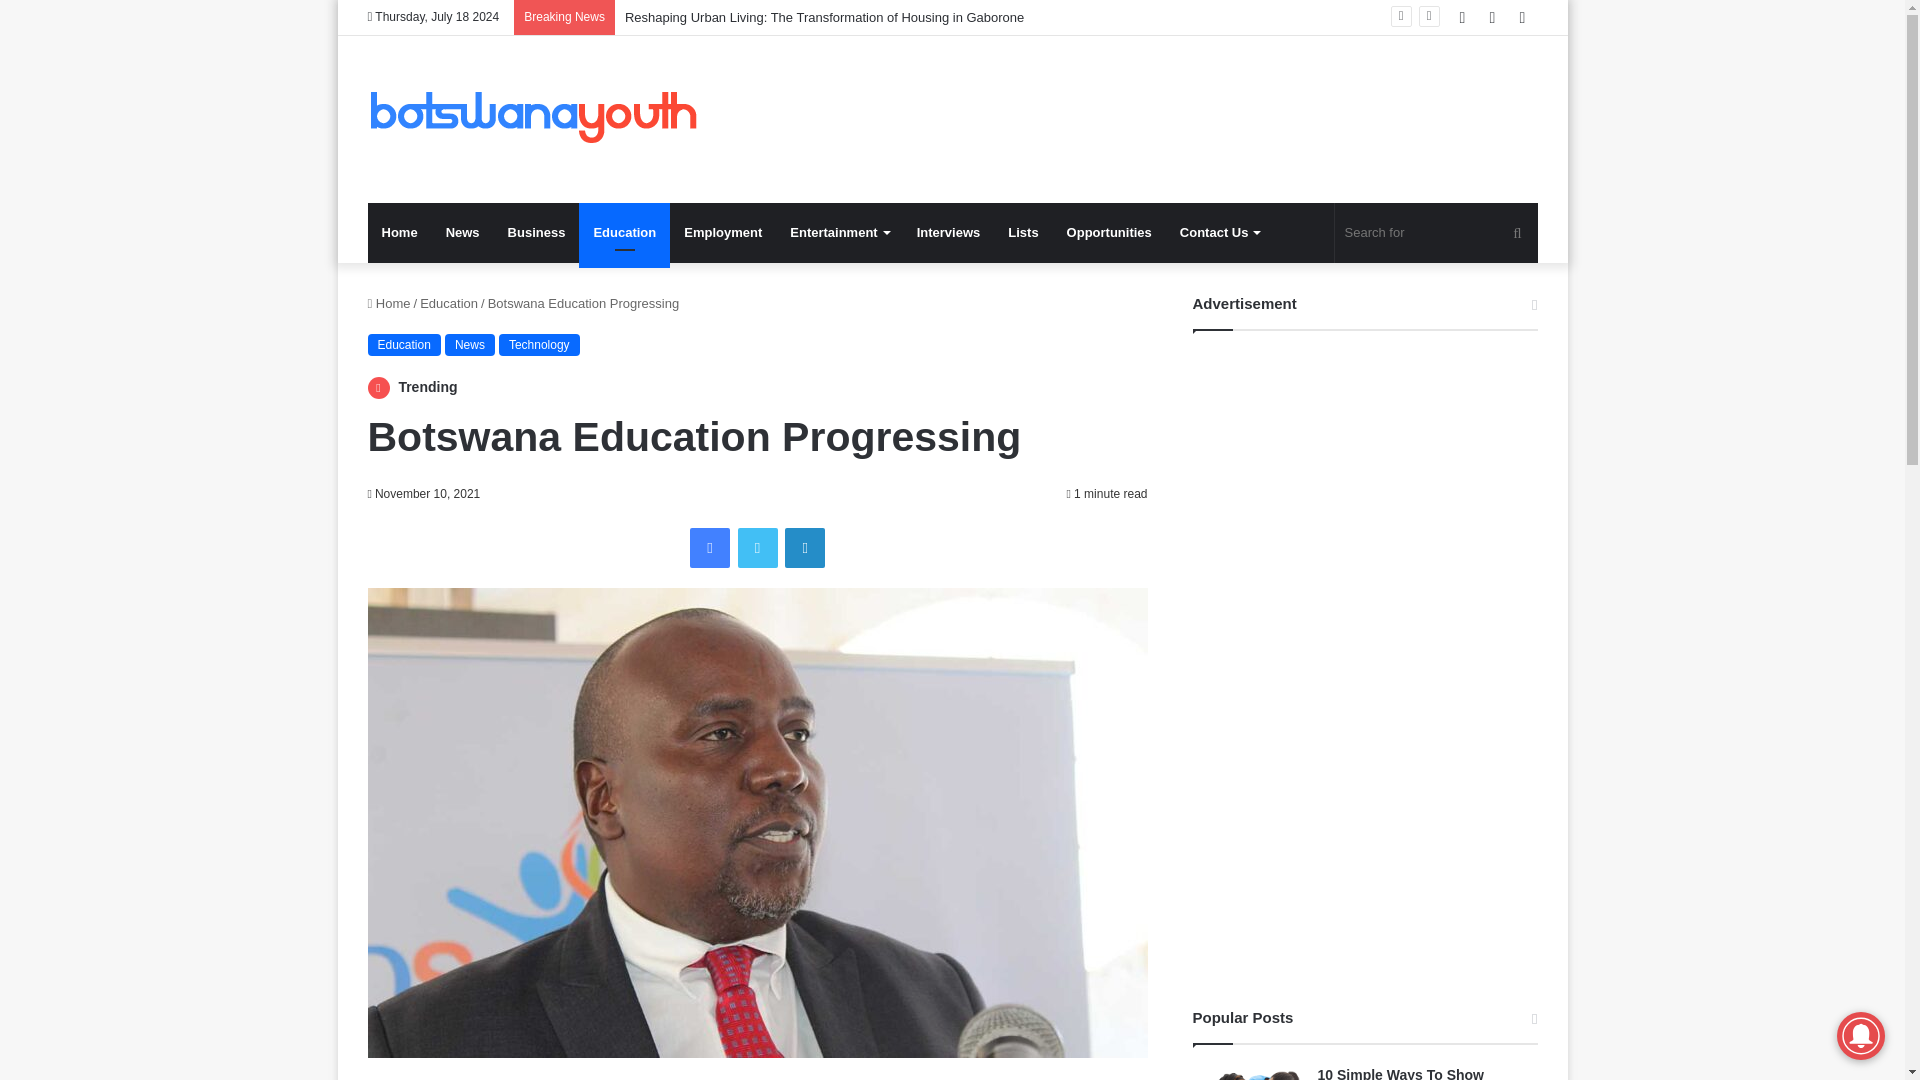 This screenshot has height=1080, width=1920. I want to click on Employment, so click(722, 233).